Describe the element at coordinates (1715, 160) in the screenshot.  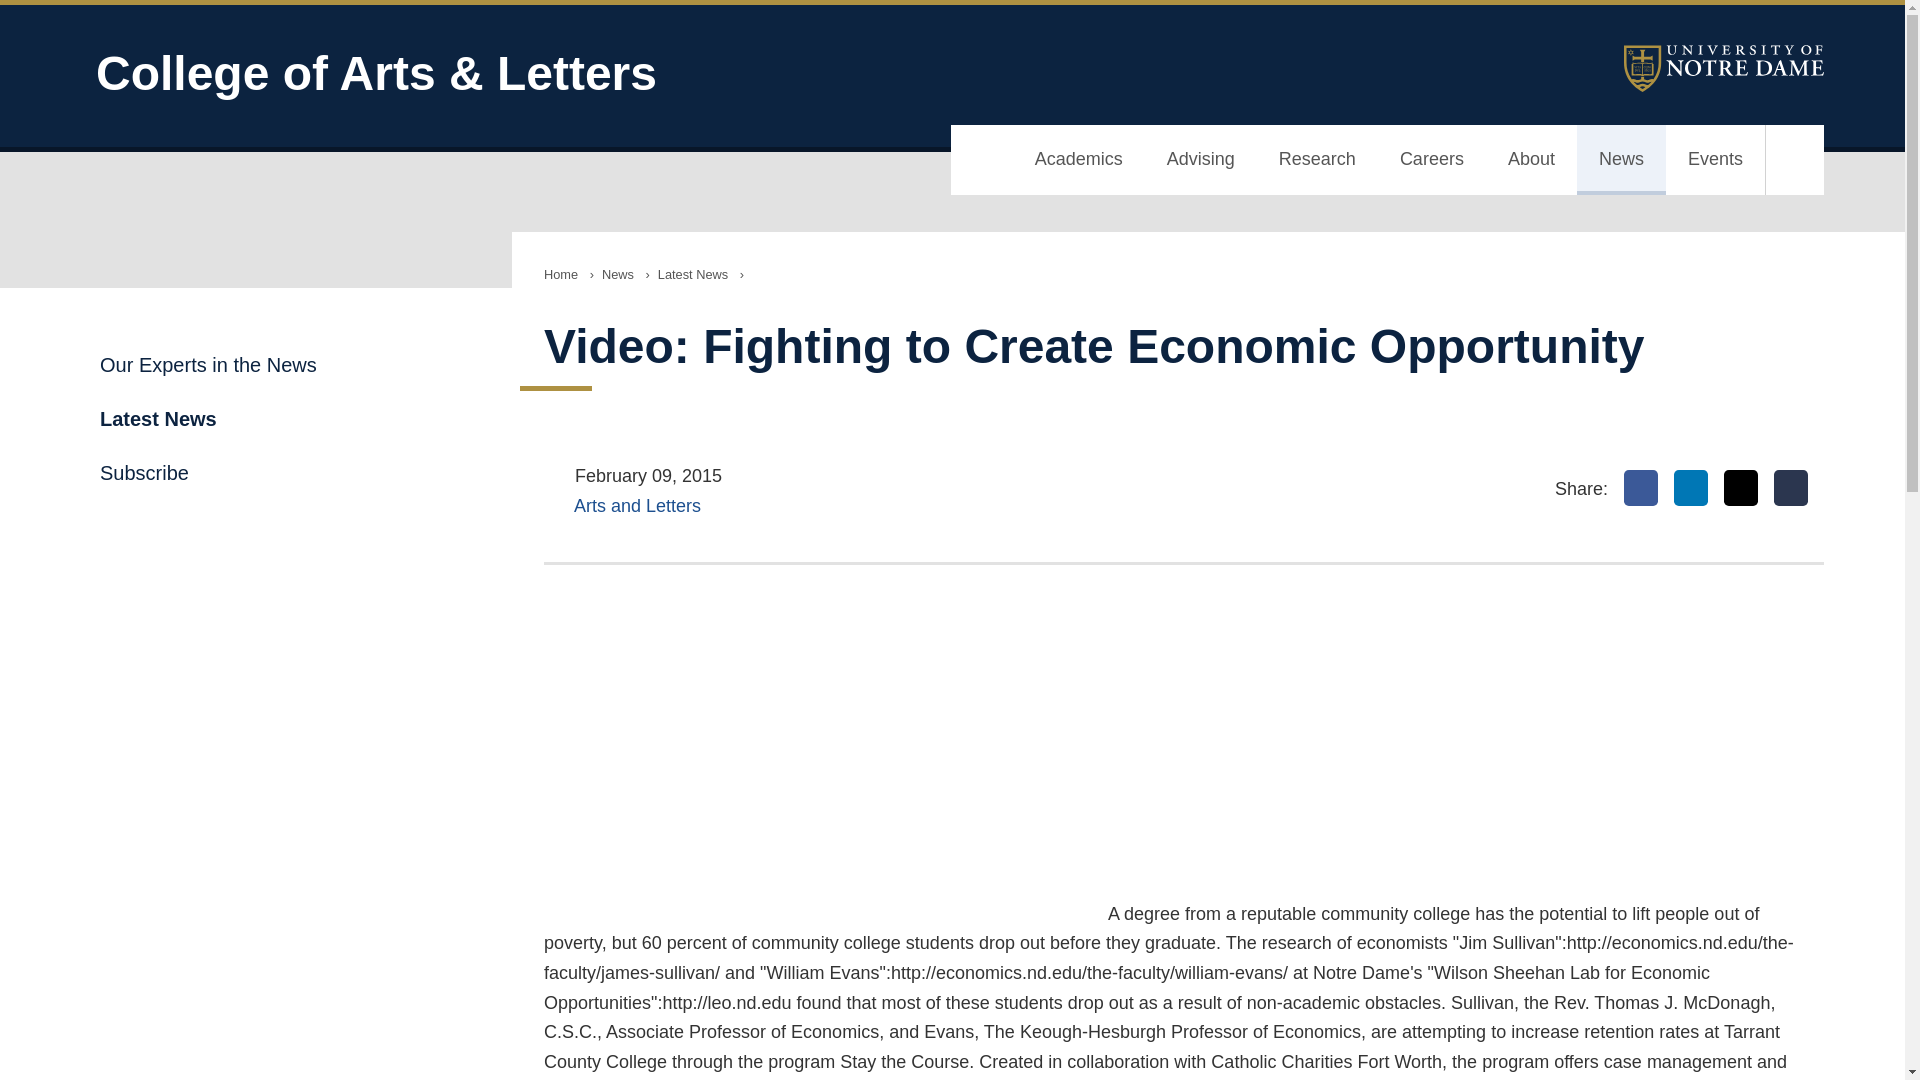
I see `Events` at that location.